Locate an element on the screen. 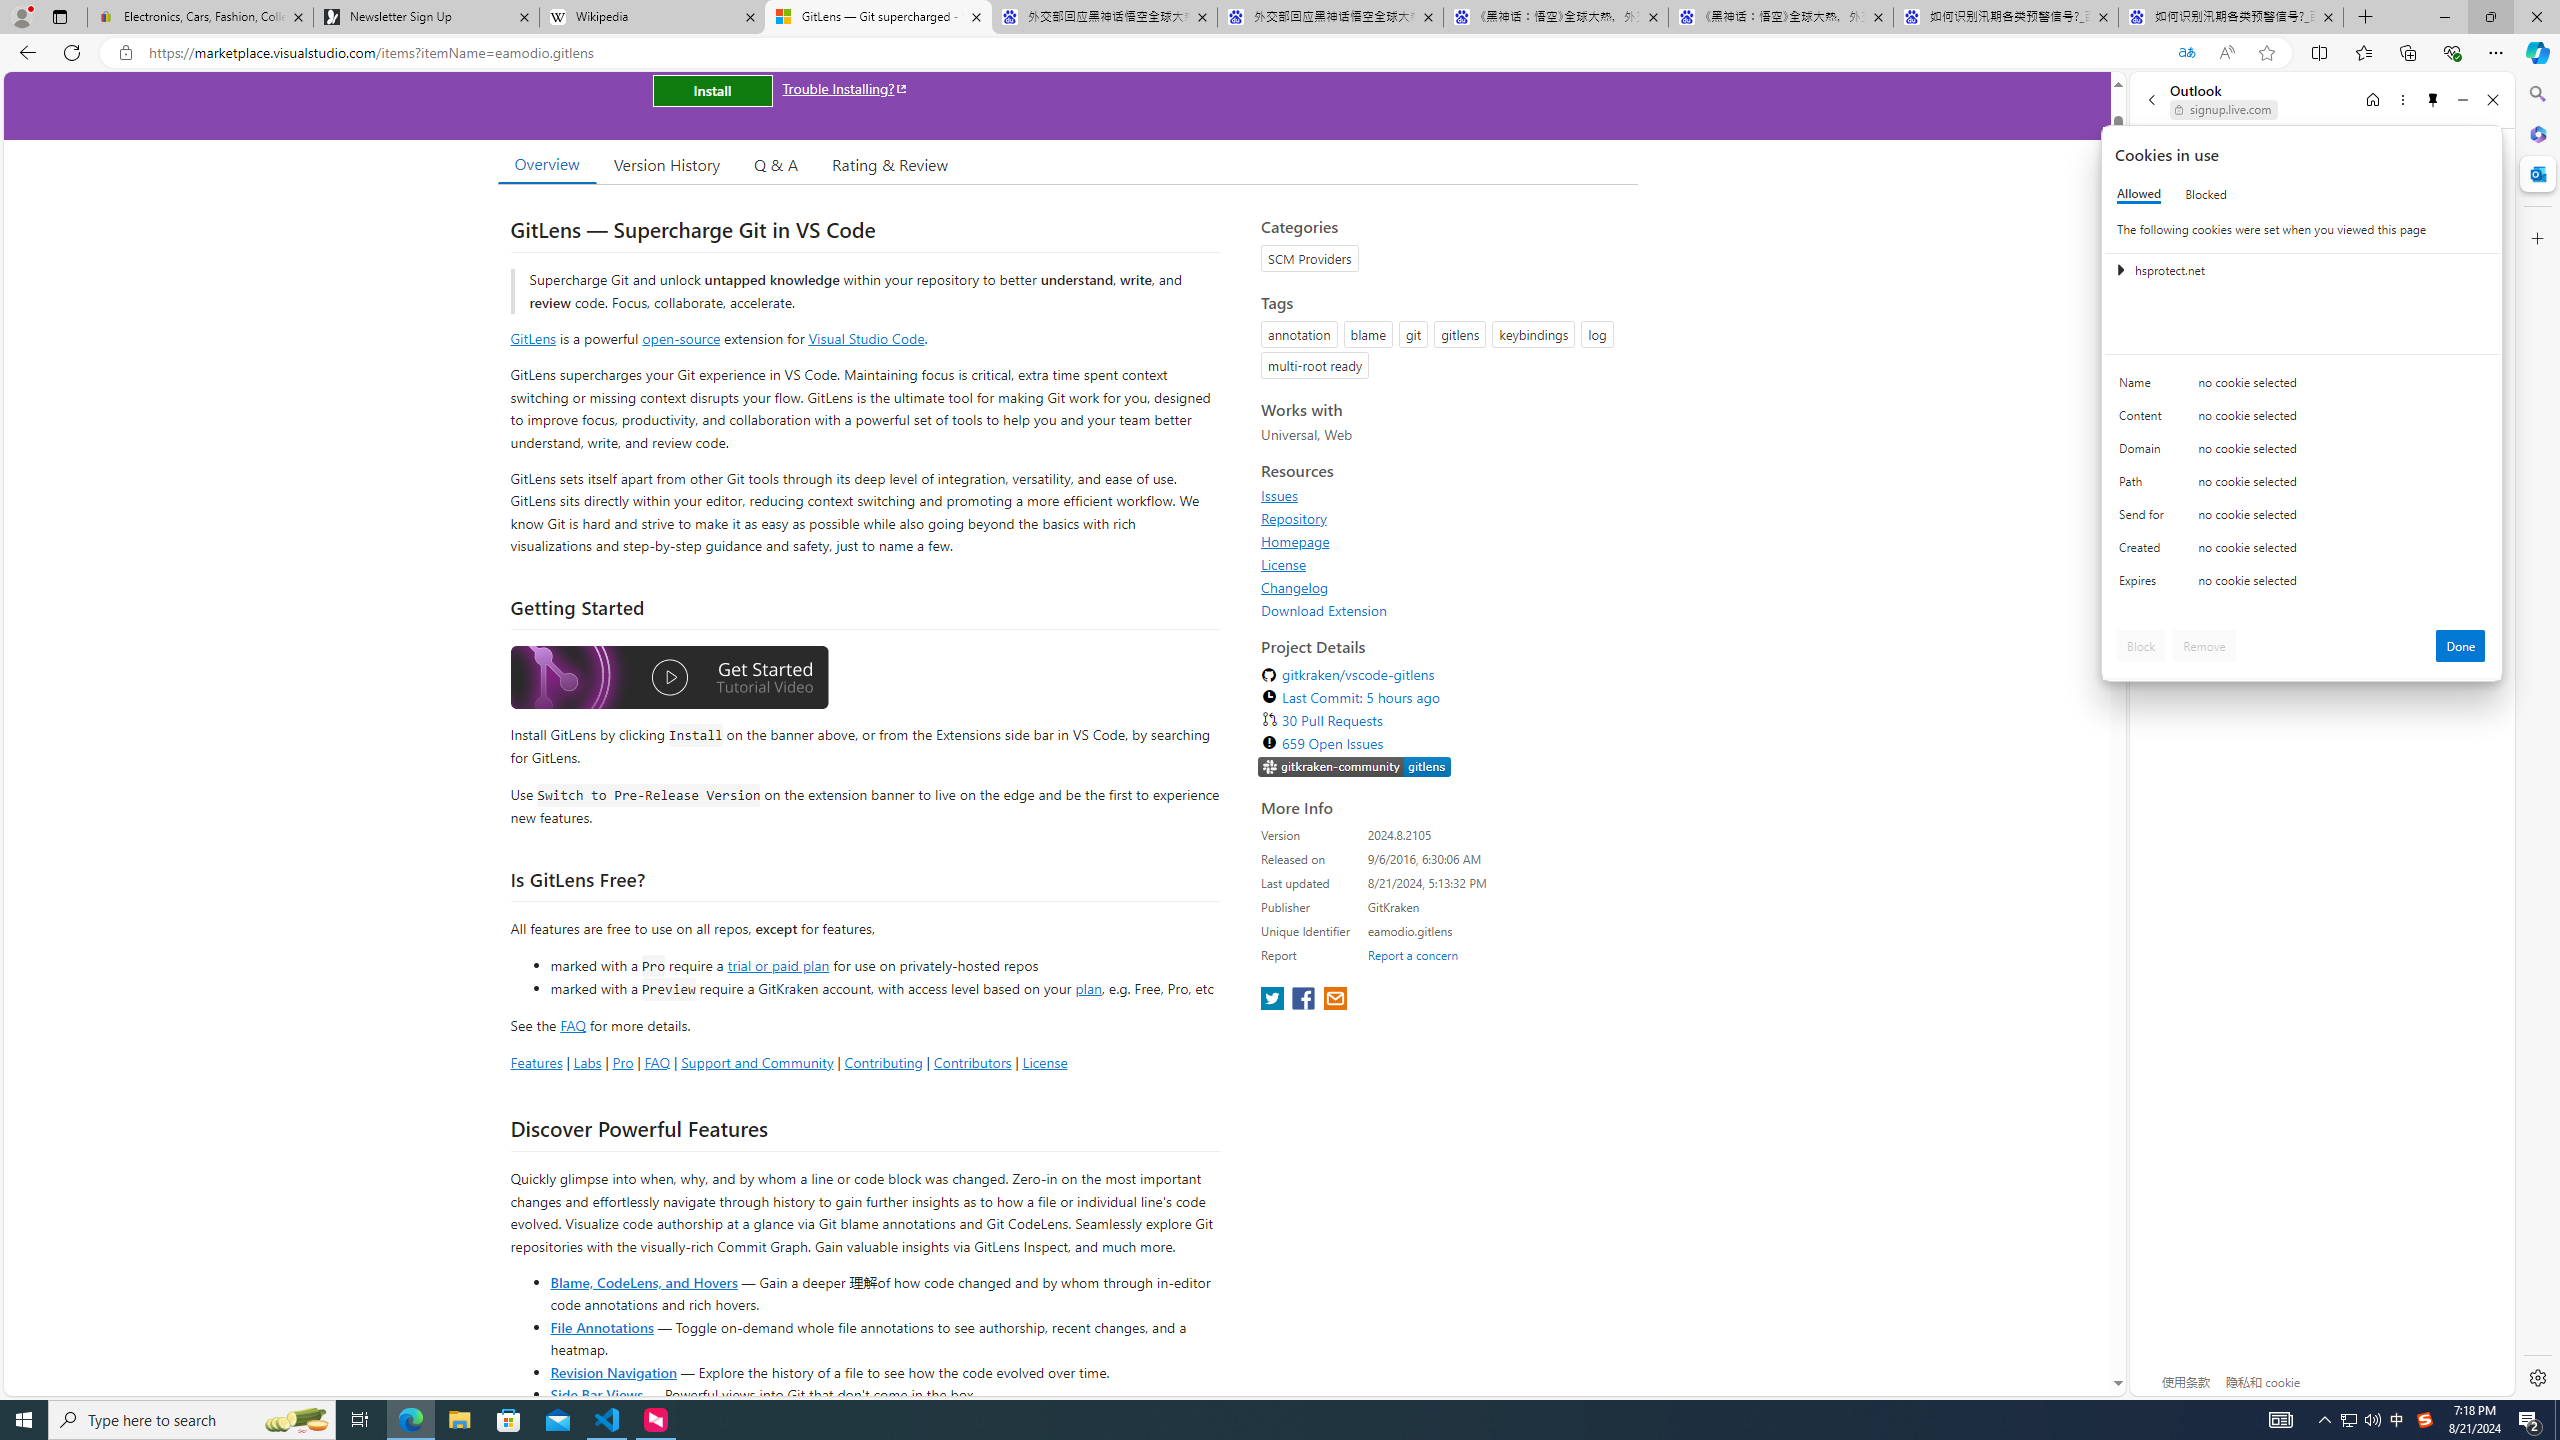 The width and height of the screenshot is (2560, 1440). Remove is located at coordinates (2204, 646).